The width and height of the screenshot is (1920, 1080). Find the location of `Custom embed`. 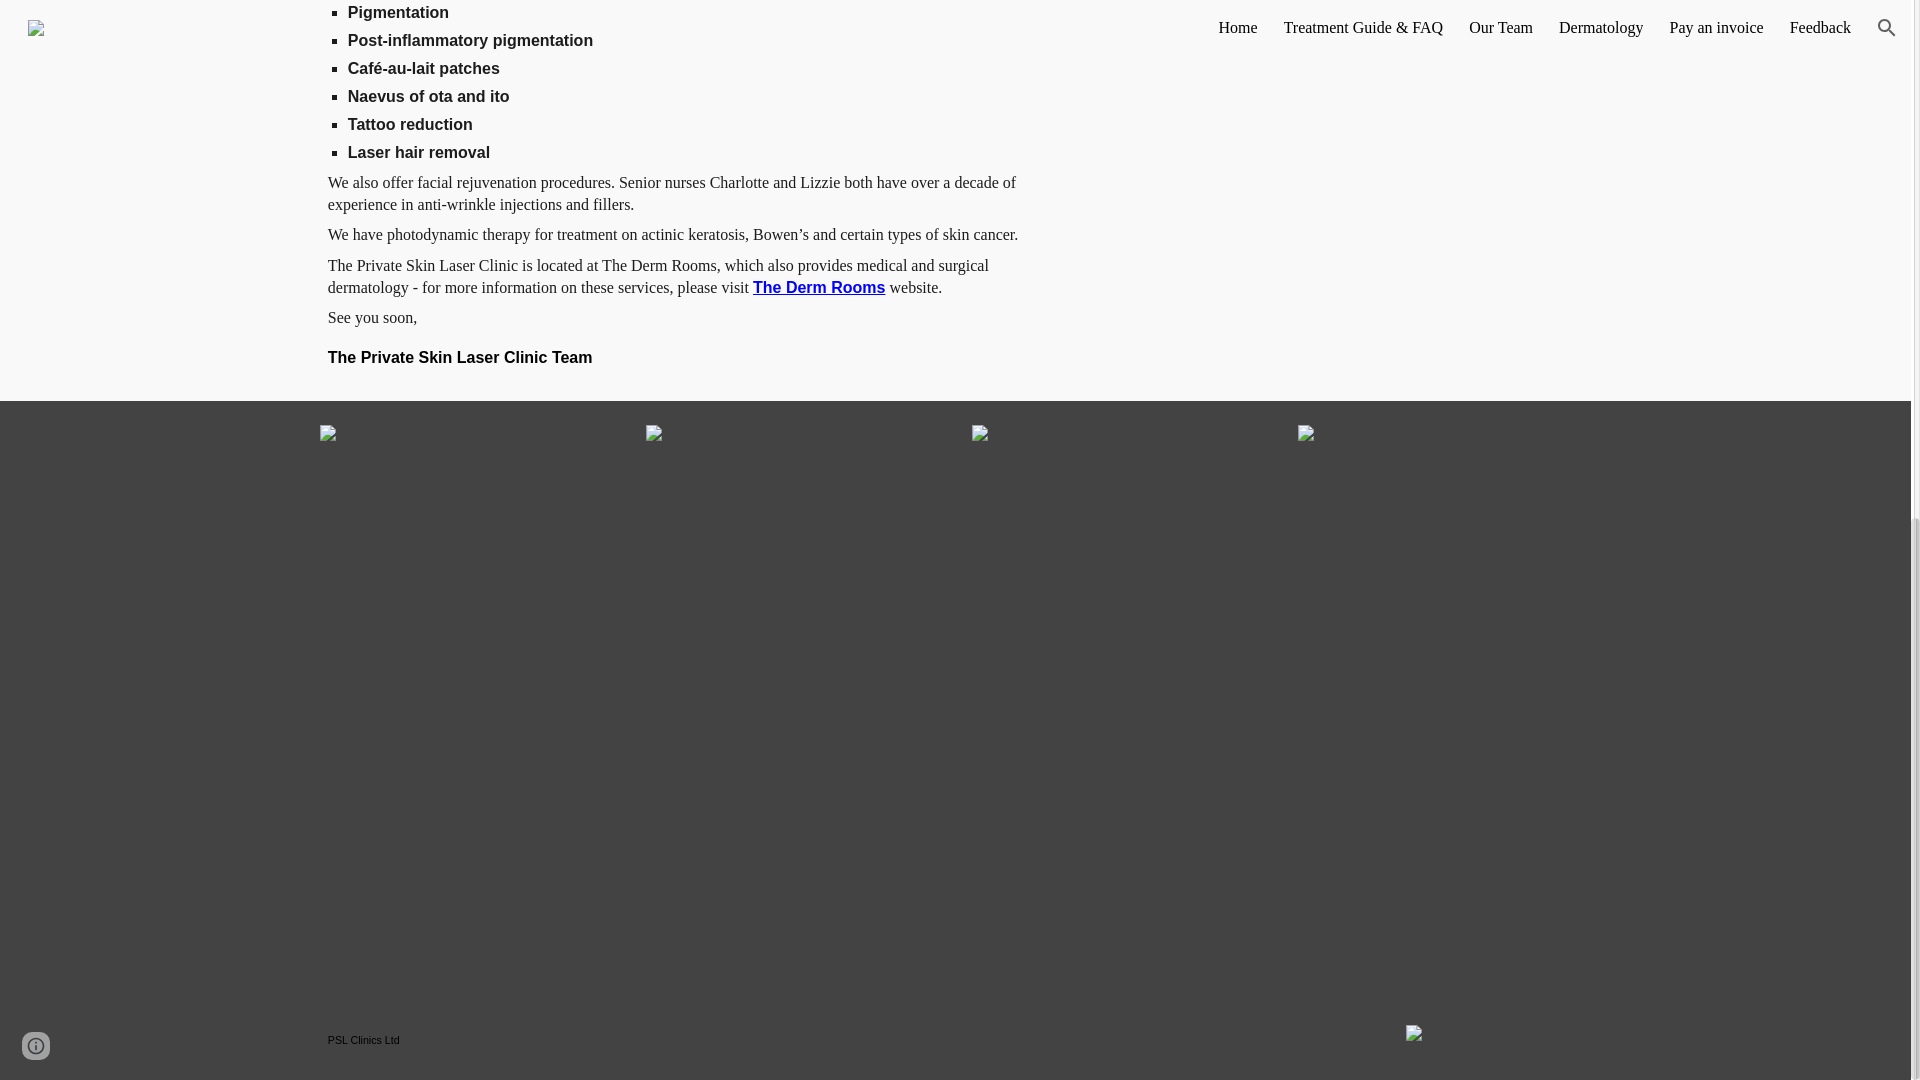

Custom embed is located at coordinates (1335, 184).